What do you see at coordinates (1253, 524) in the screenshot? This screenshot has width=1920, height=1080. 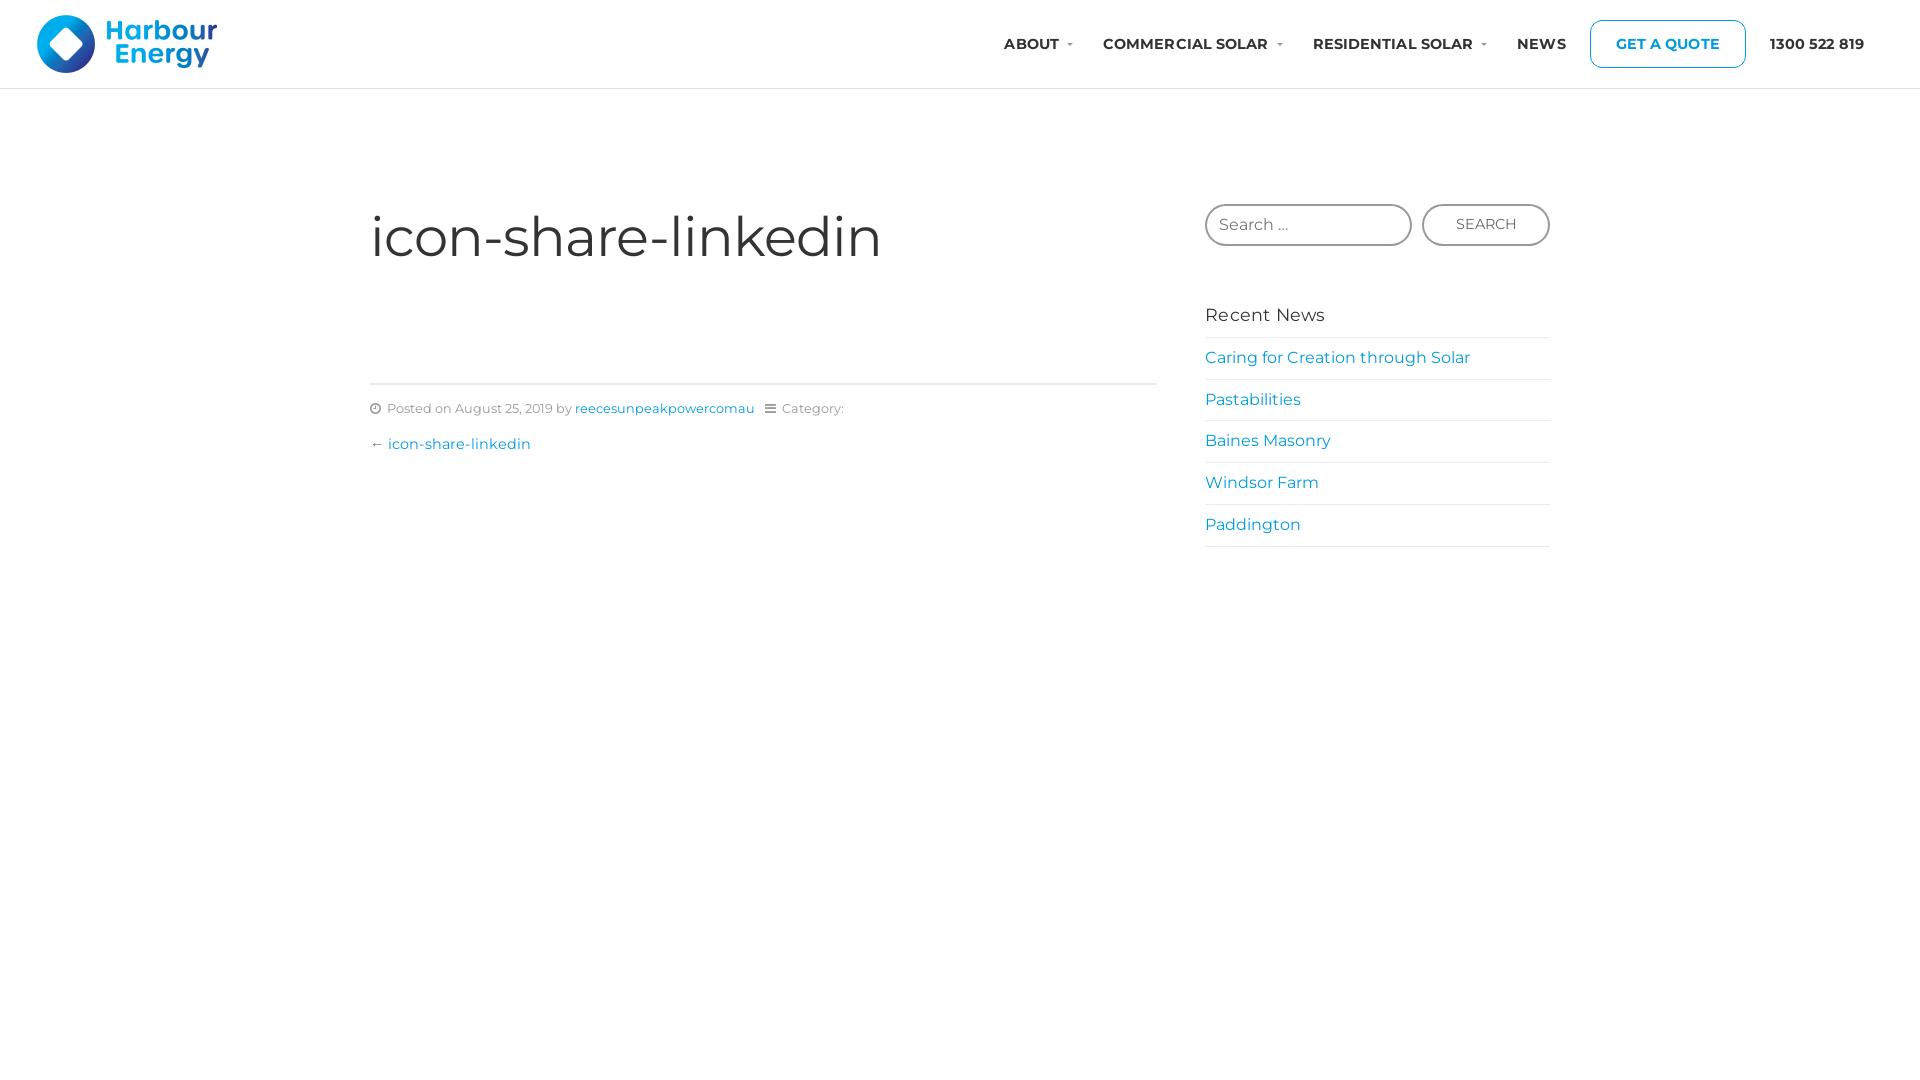 I see `Paddington` at bounding box center [1253, 524].